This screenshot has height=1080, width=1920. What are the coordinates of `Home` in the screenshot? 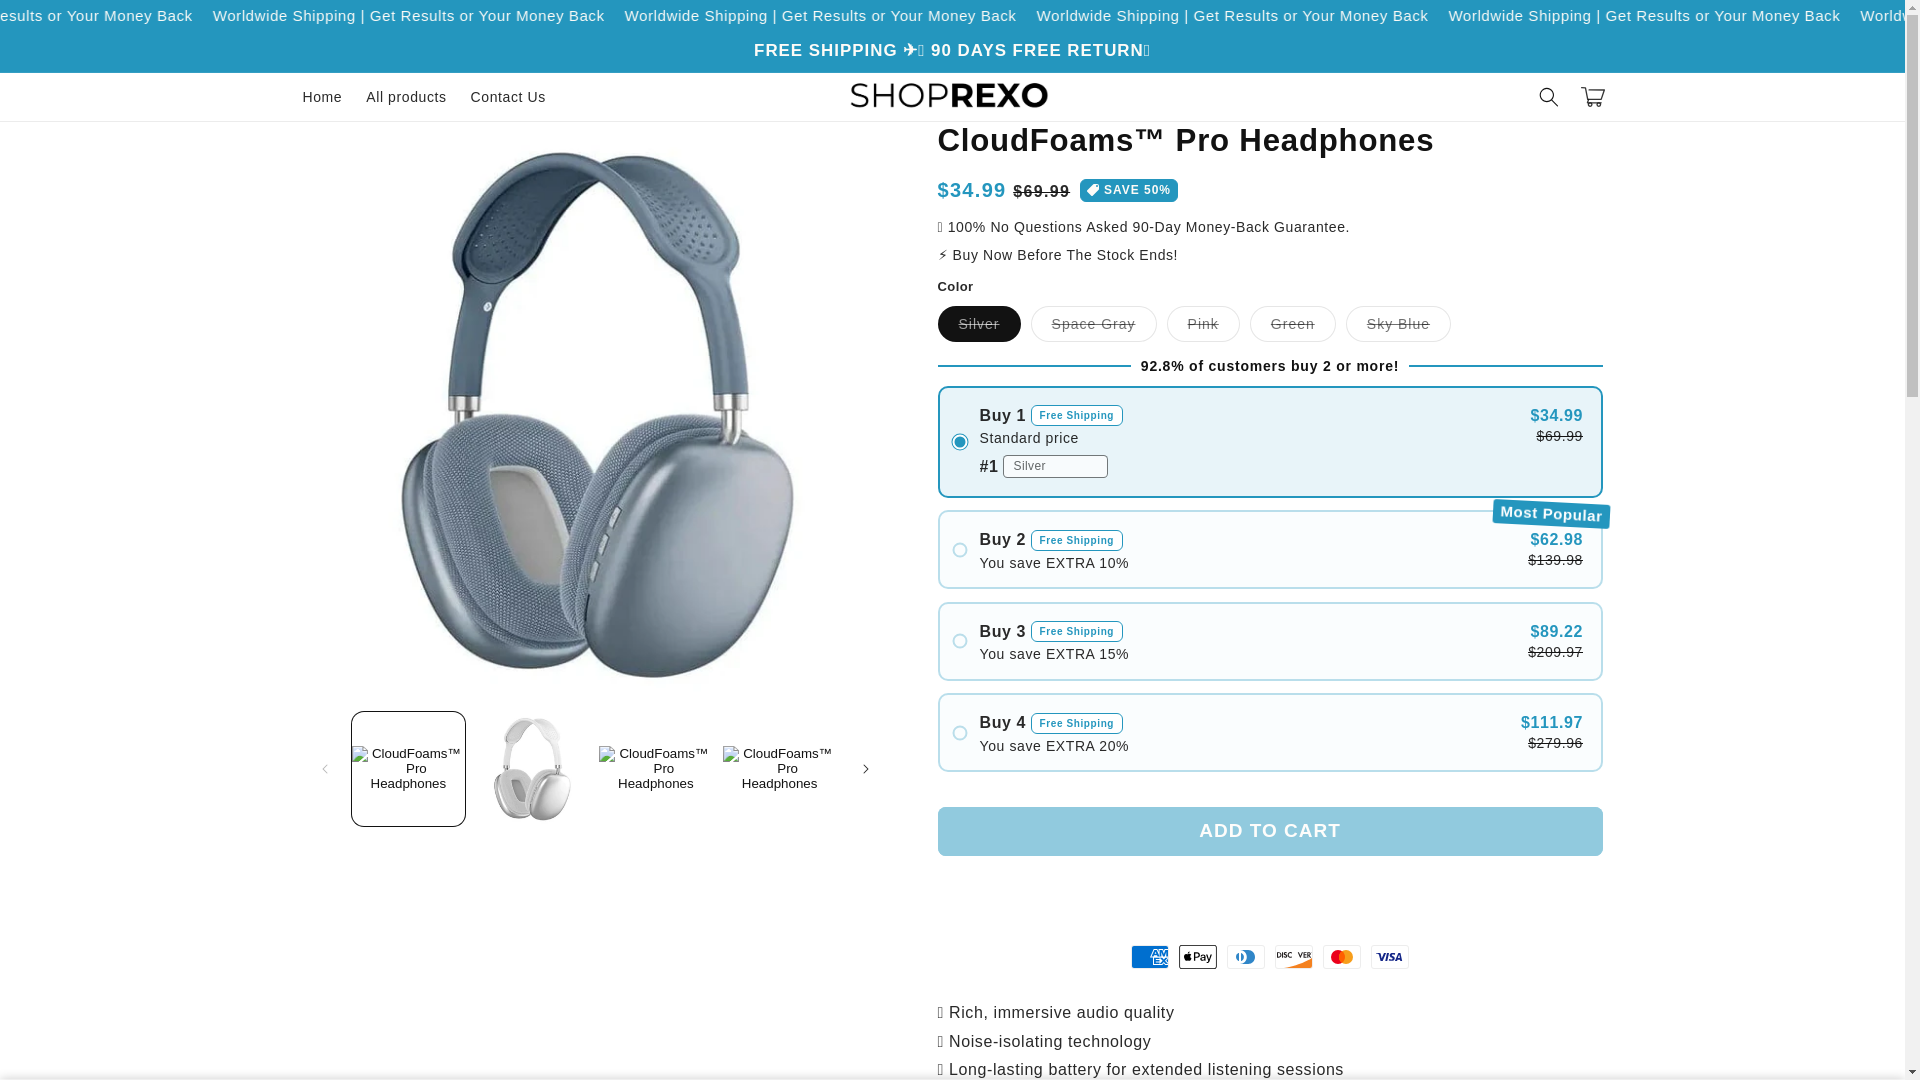 It's located at (321, 96).